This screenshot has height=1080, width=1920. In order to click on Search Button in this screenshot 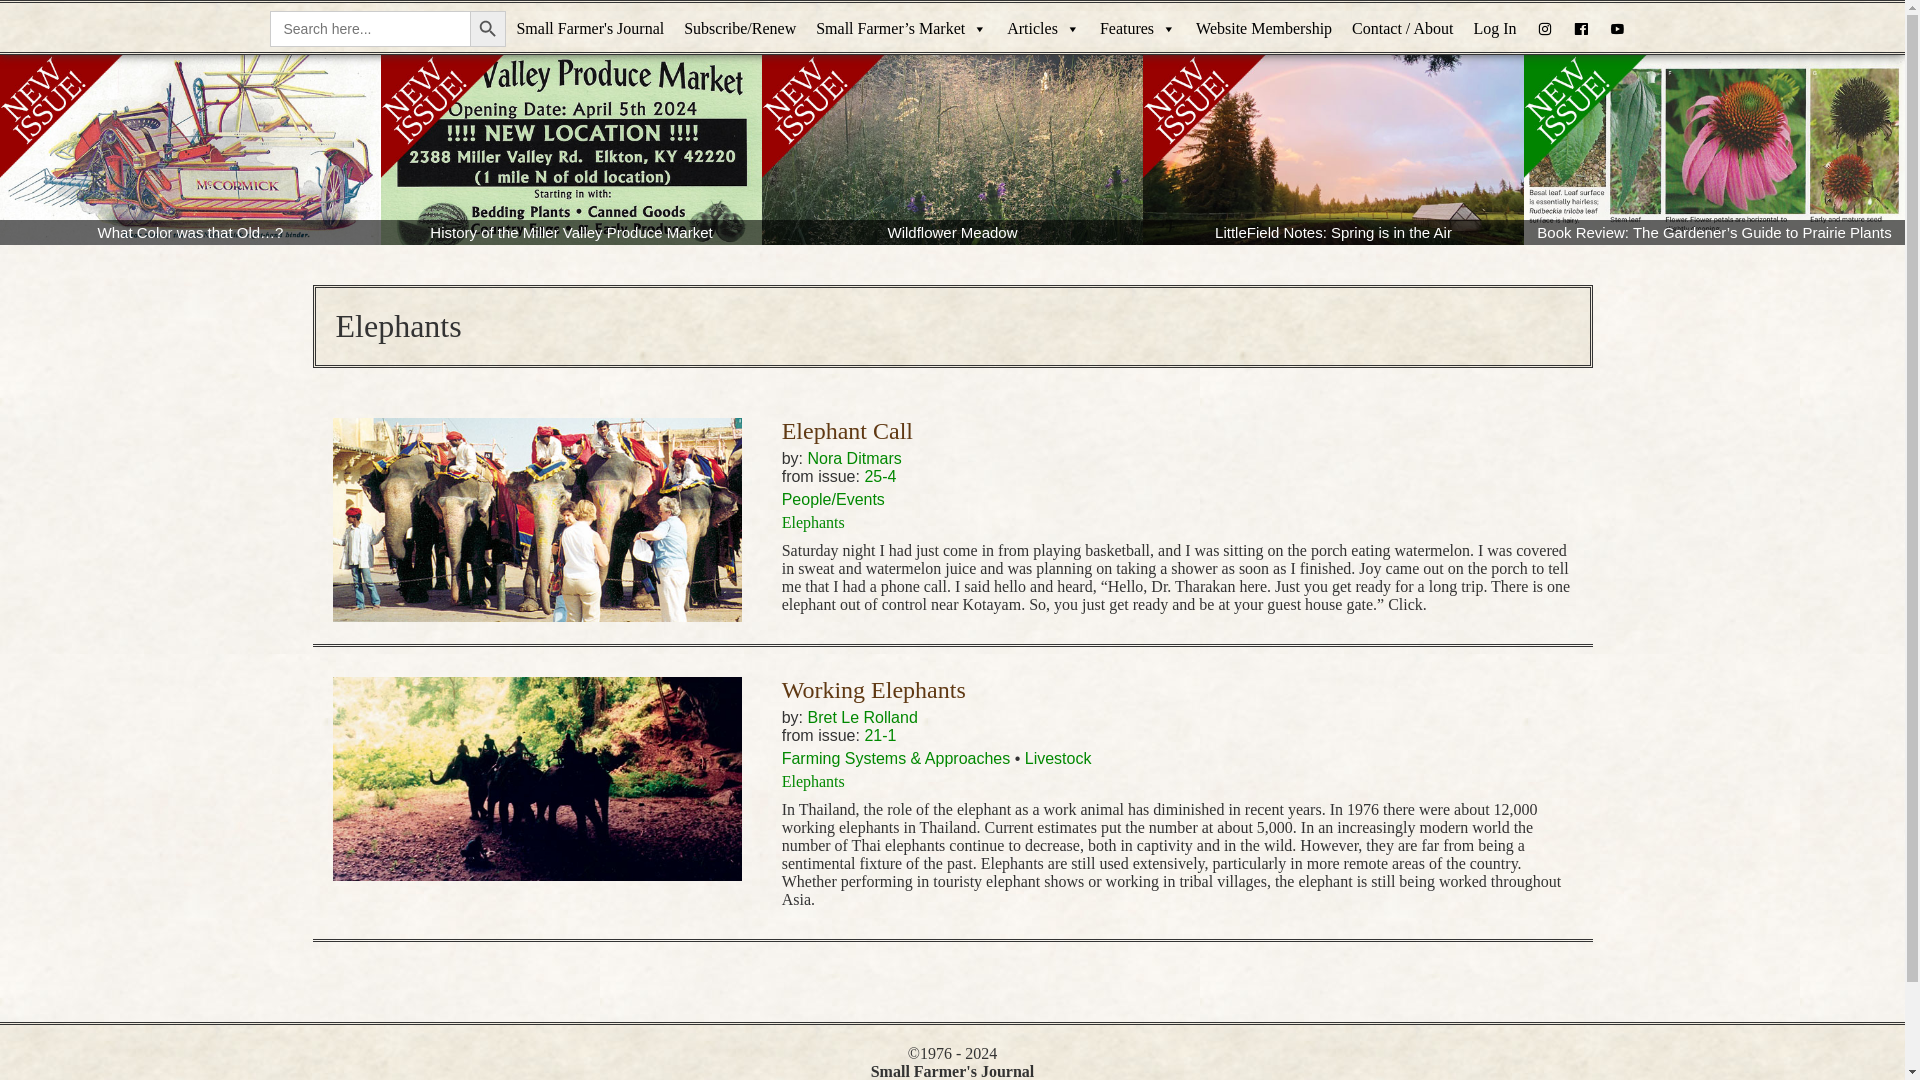, I will do `click(488, 28)`.